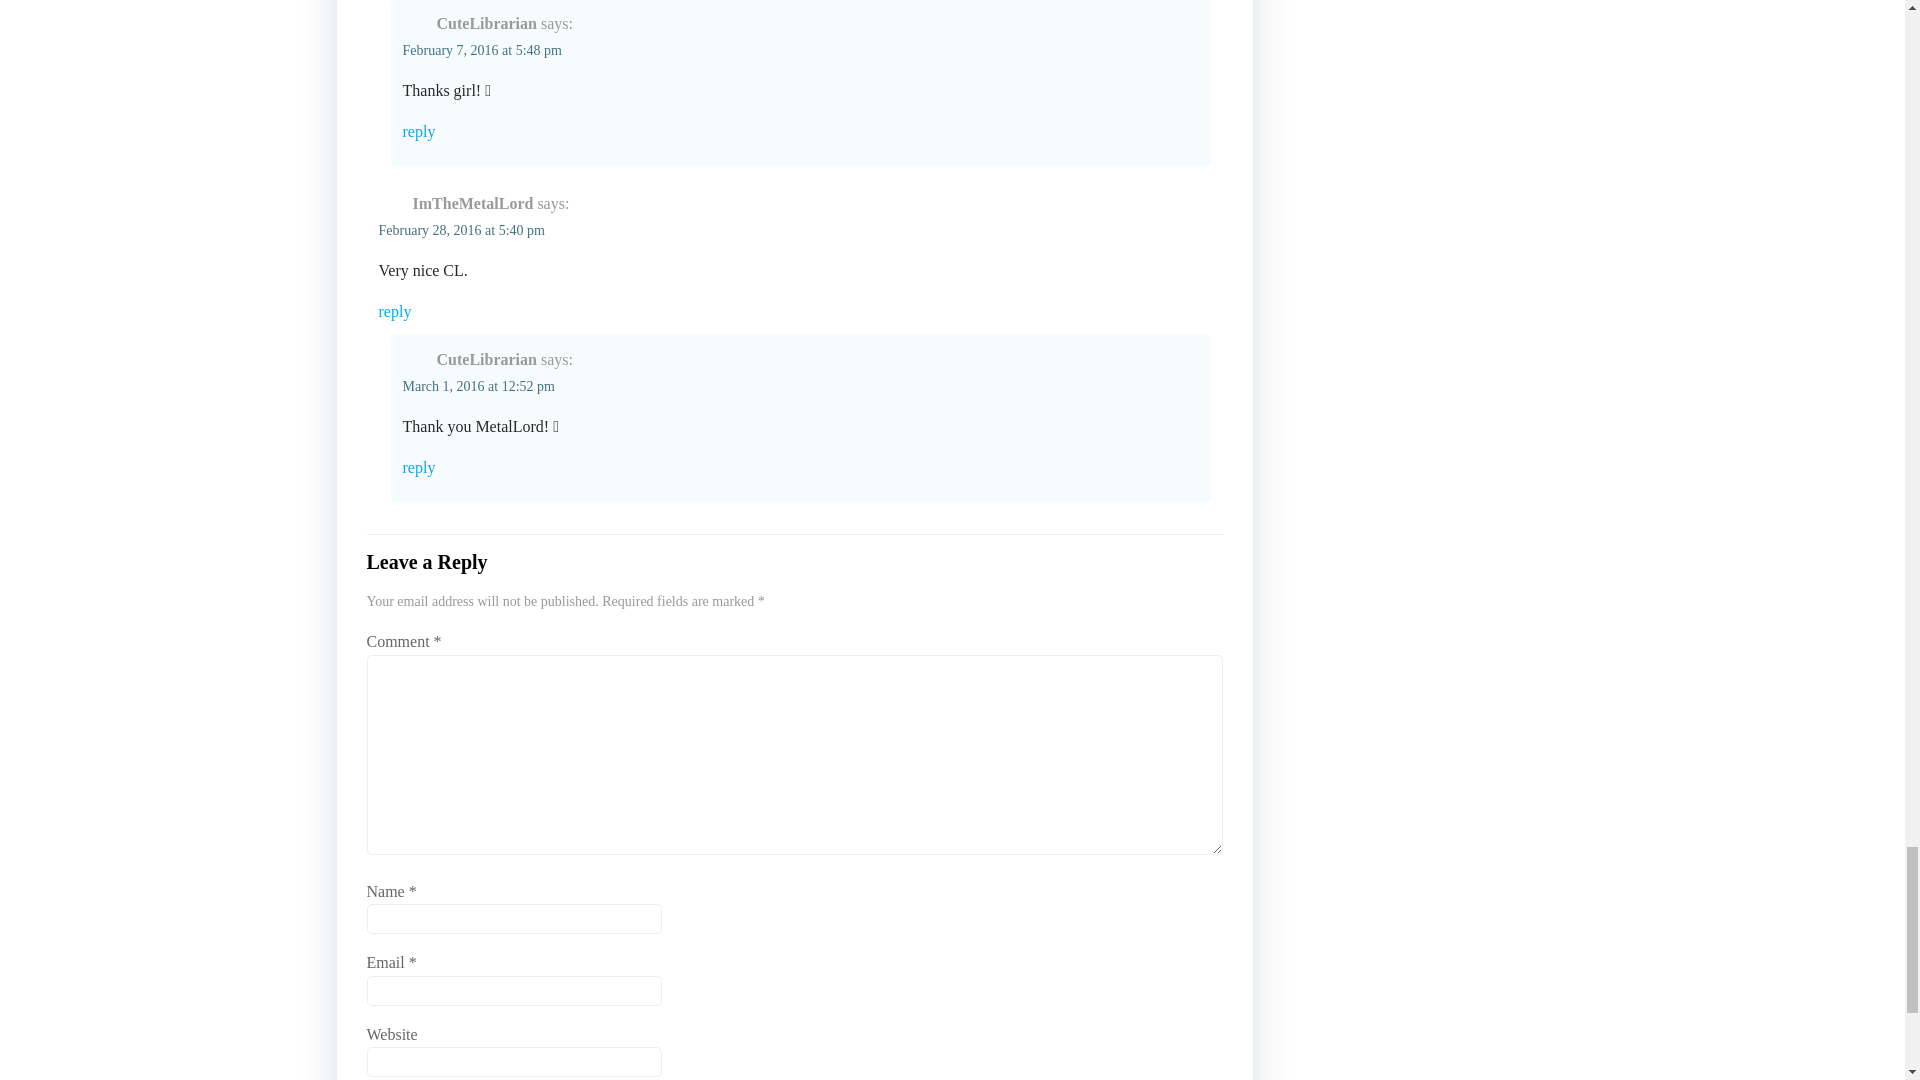  Describe the element at coordinates (460, 230) in the screenshot. I see `February 28, 2016 at 5:40 pm` at that location.